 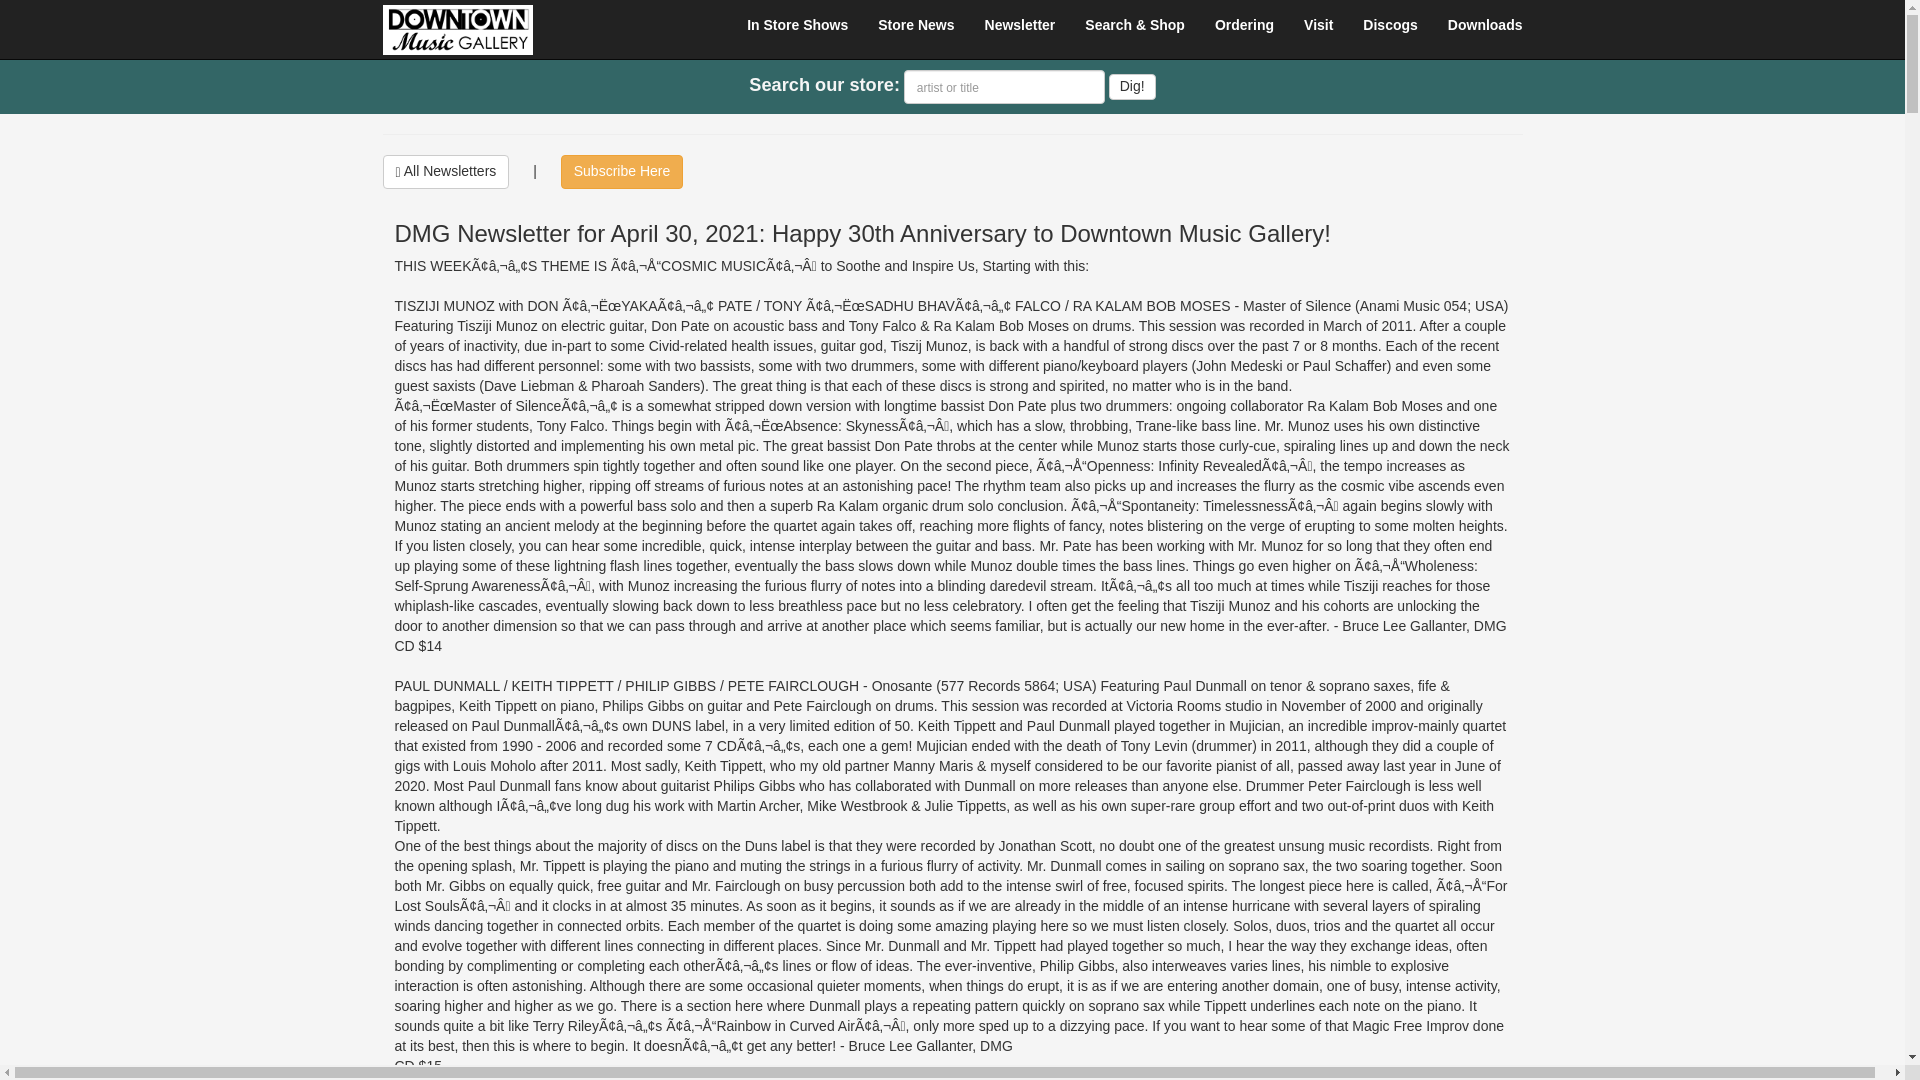 What do you see at coordinates (445, 172) in the screenshot?
I see `All Newsletters` at bounding box center [445, 172].